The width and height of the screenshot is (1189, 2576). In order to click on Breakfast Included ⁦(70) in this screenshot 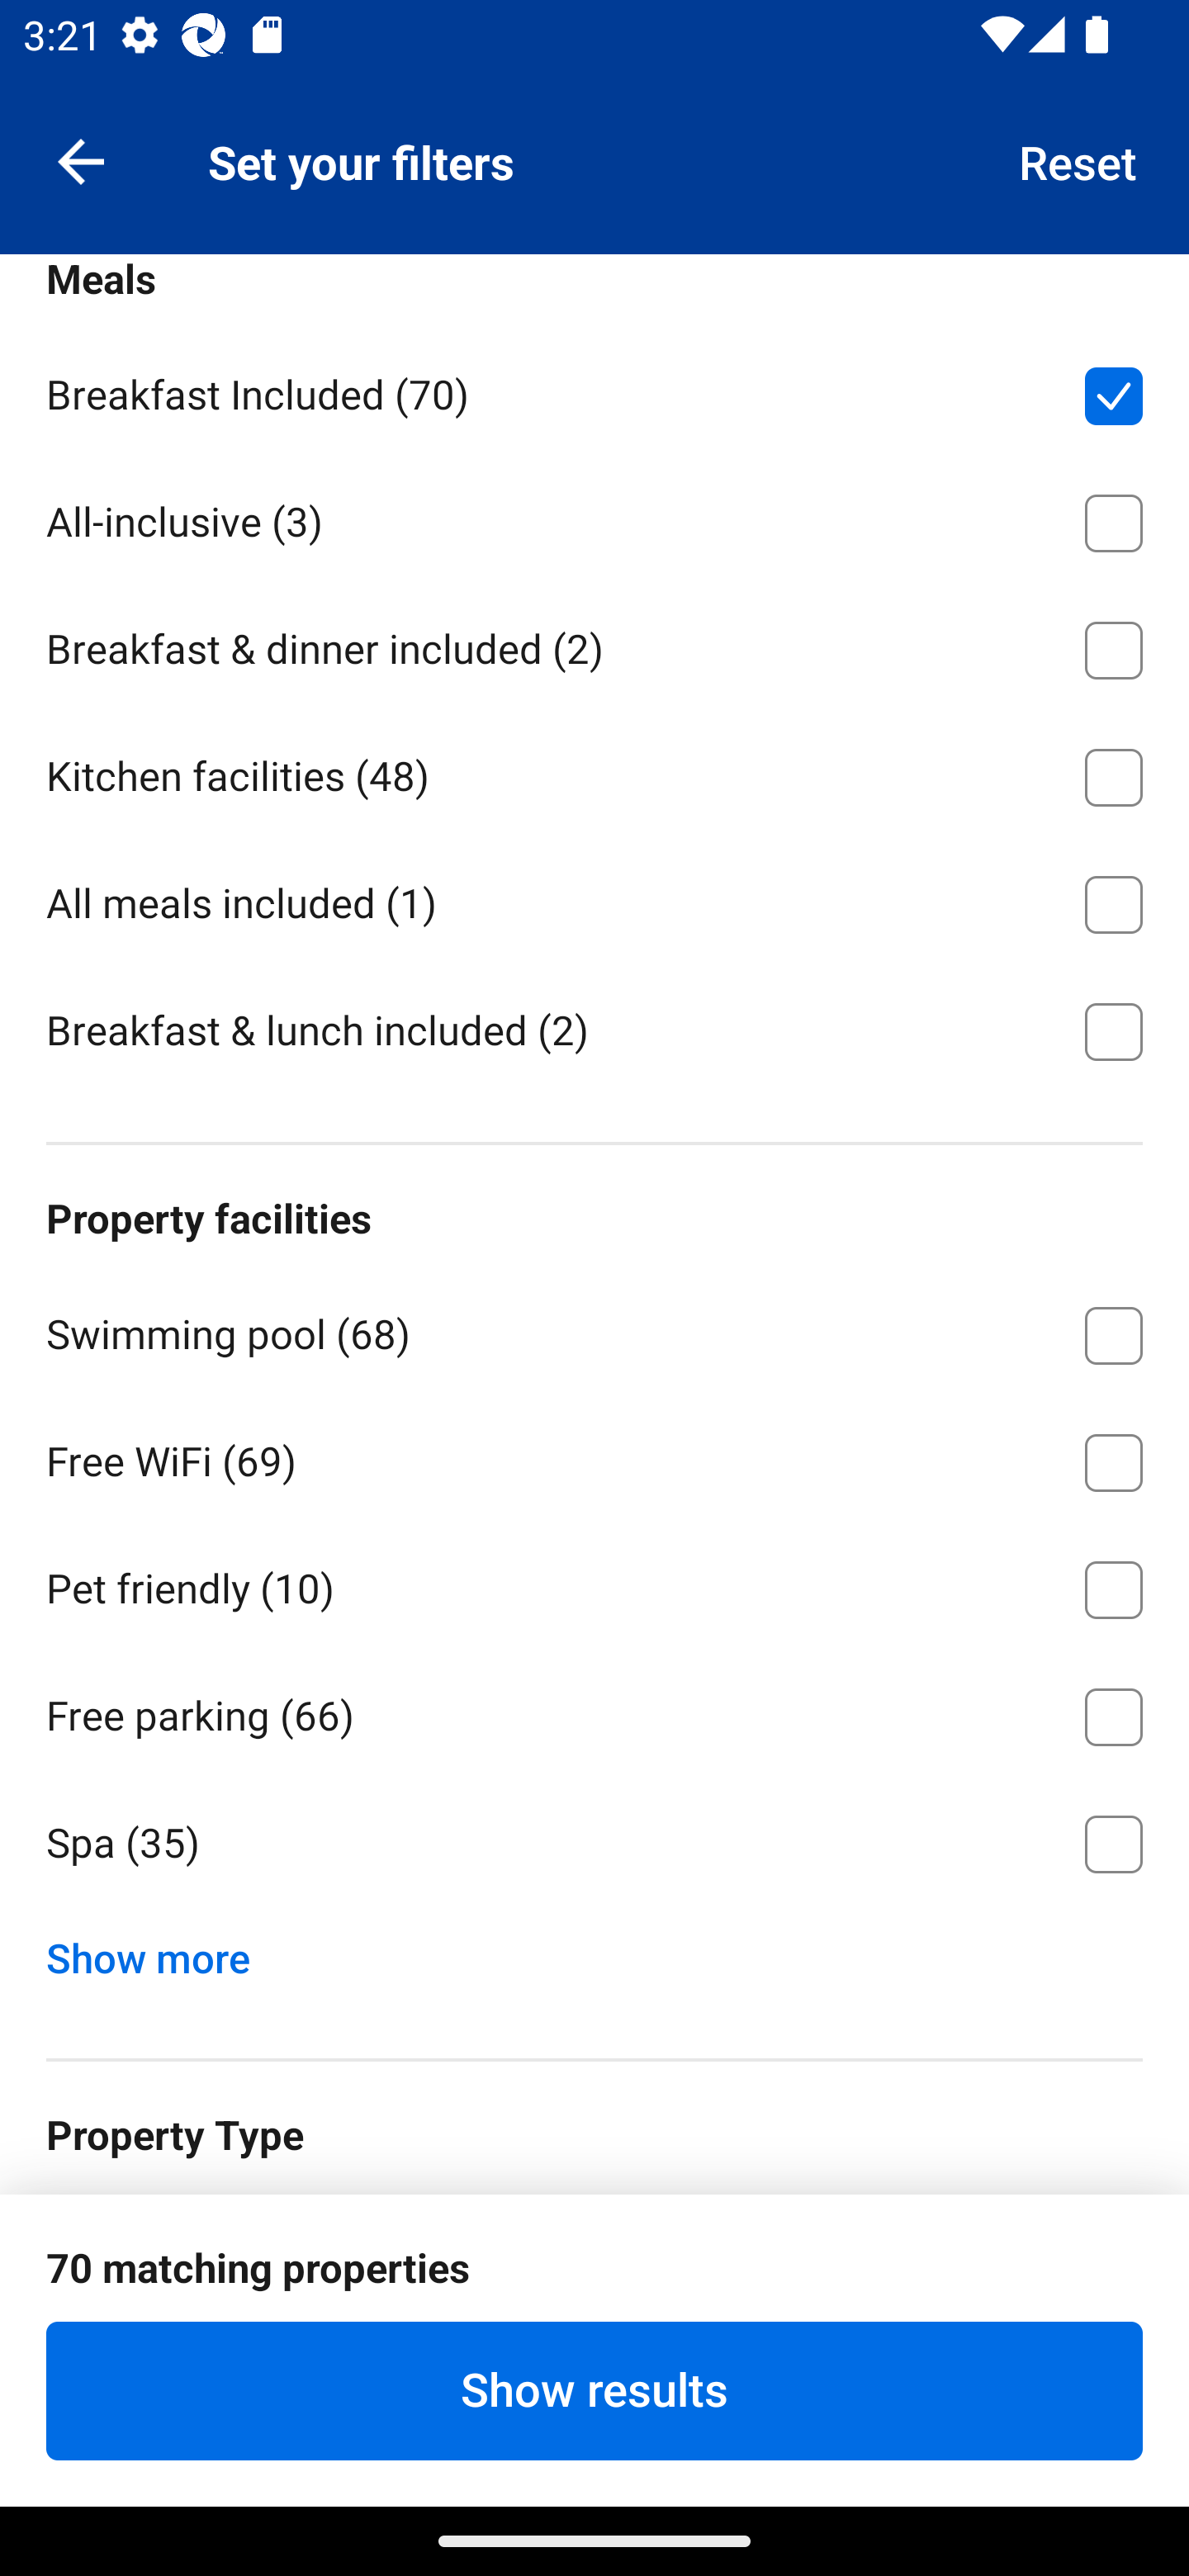, I will do `click(594, 390)`.